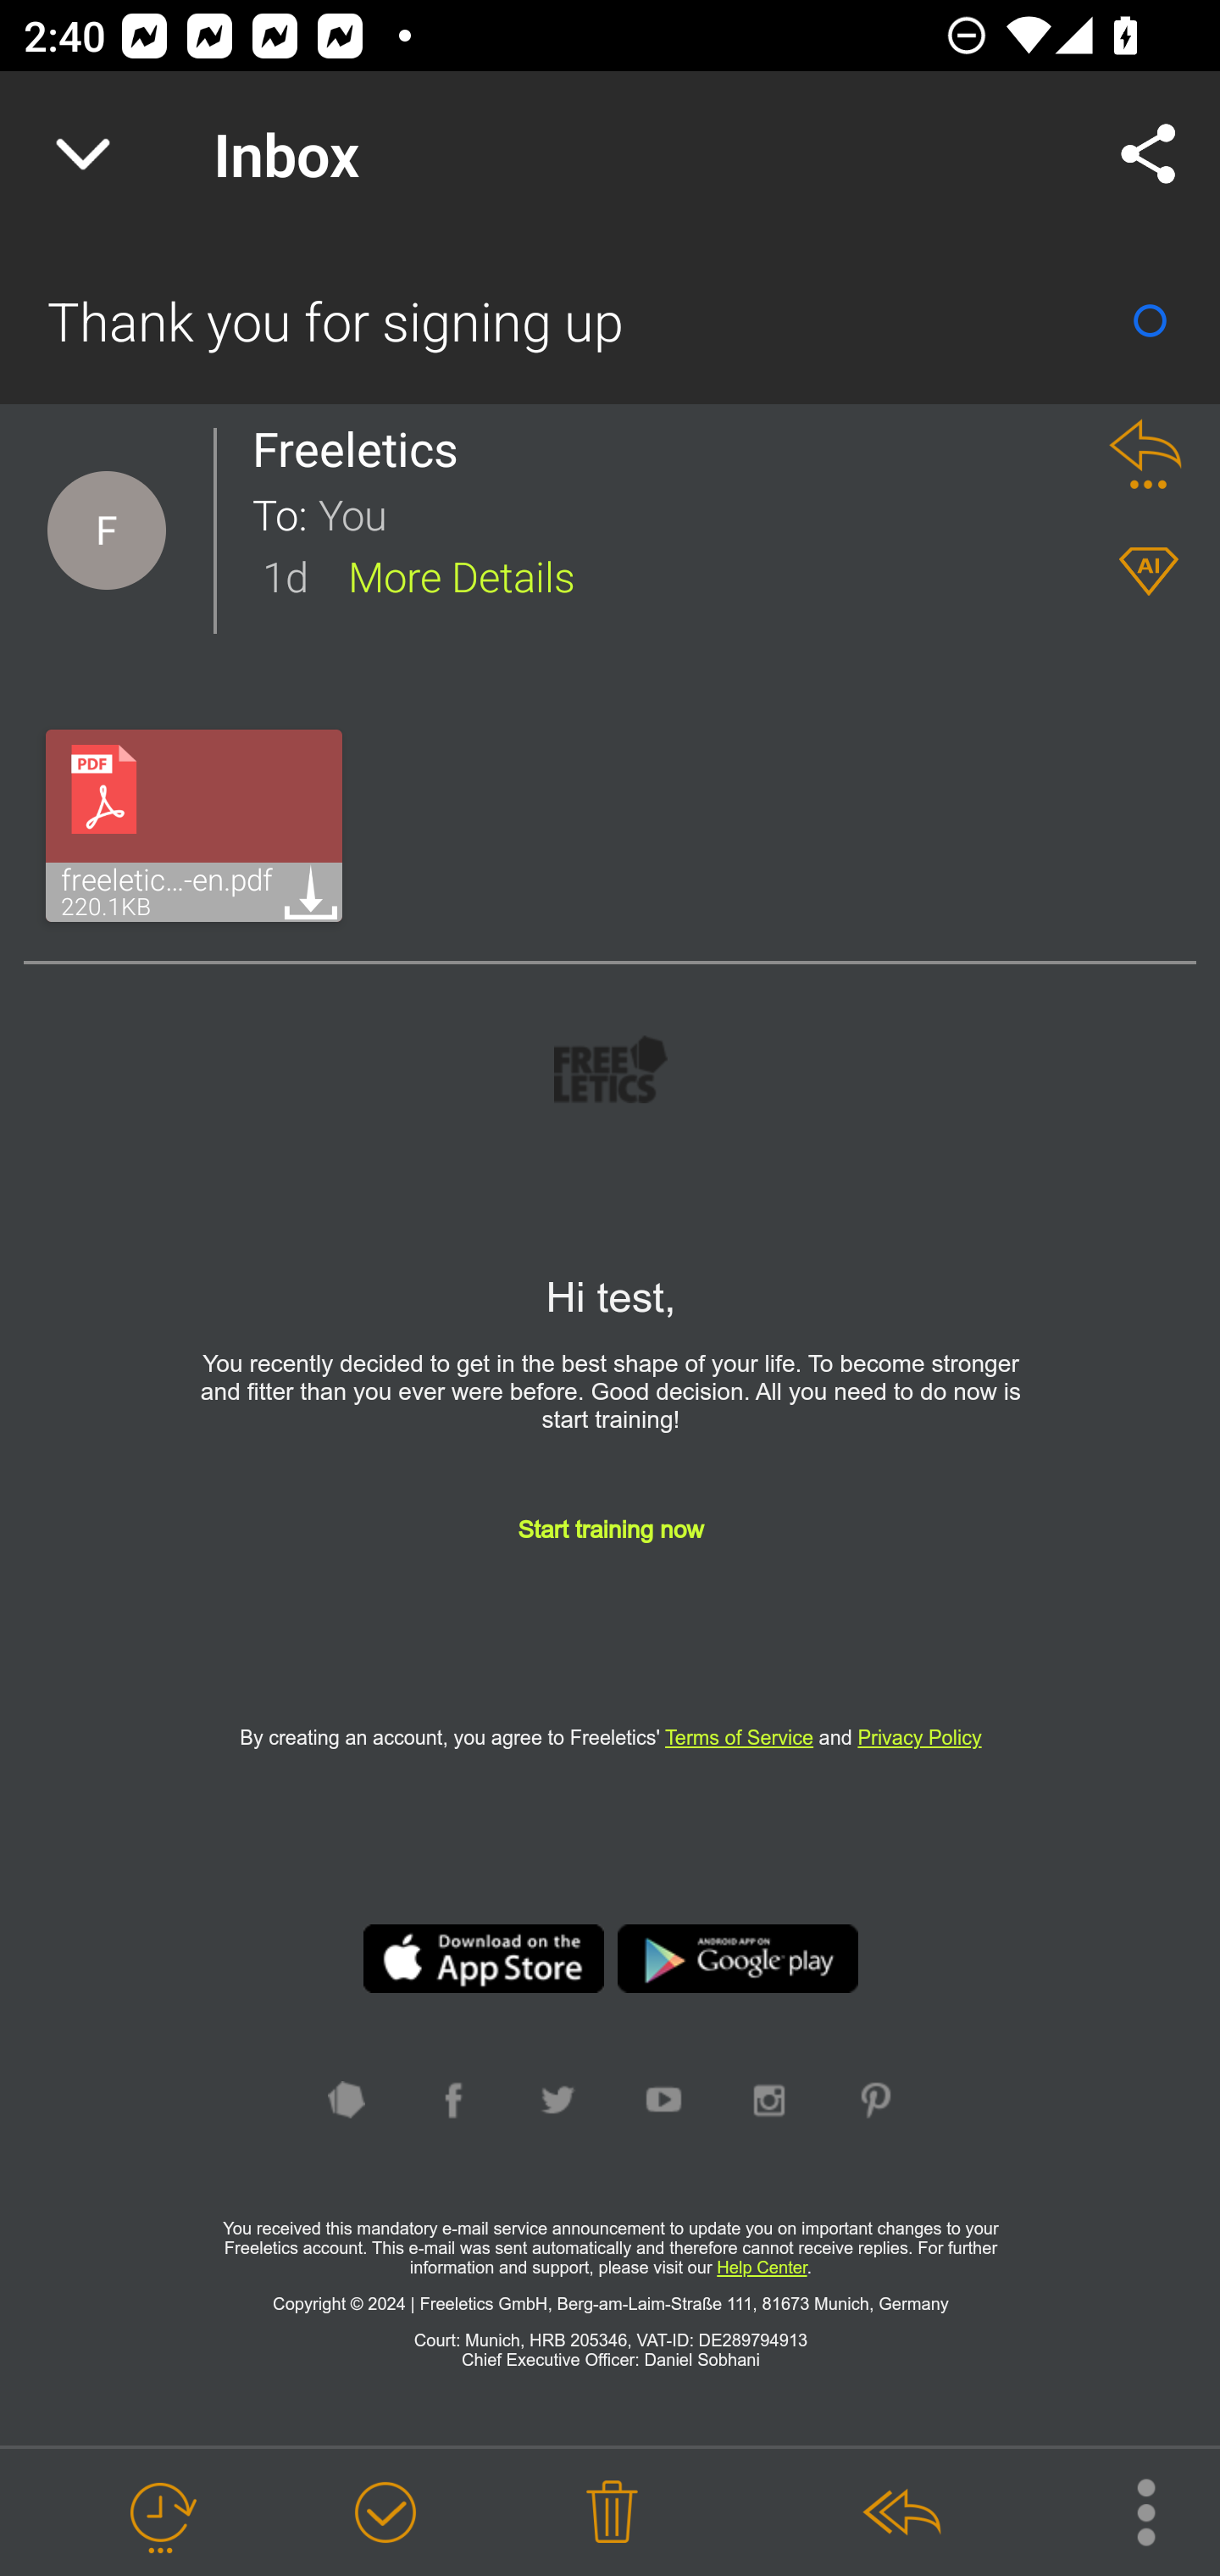 The height and width of the screenshot is (2576, 1220). What do you see at coordinates (1129, 2510) in the screenshot?
I see `More Options` at bounding box center [1129, 2510].